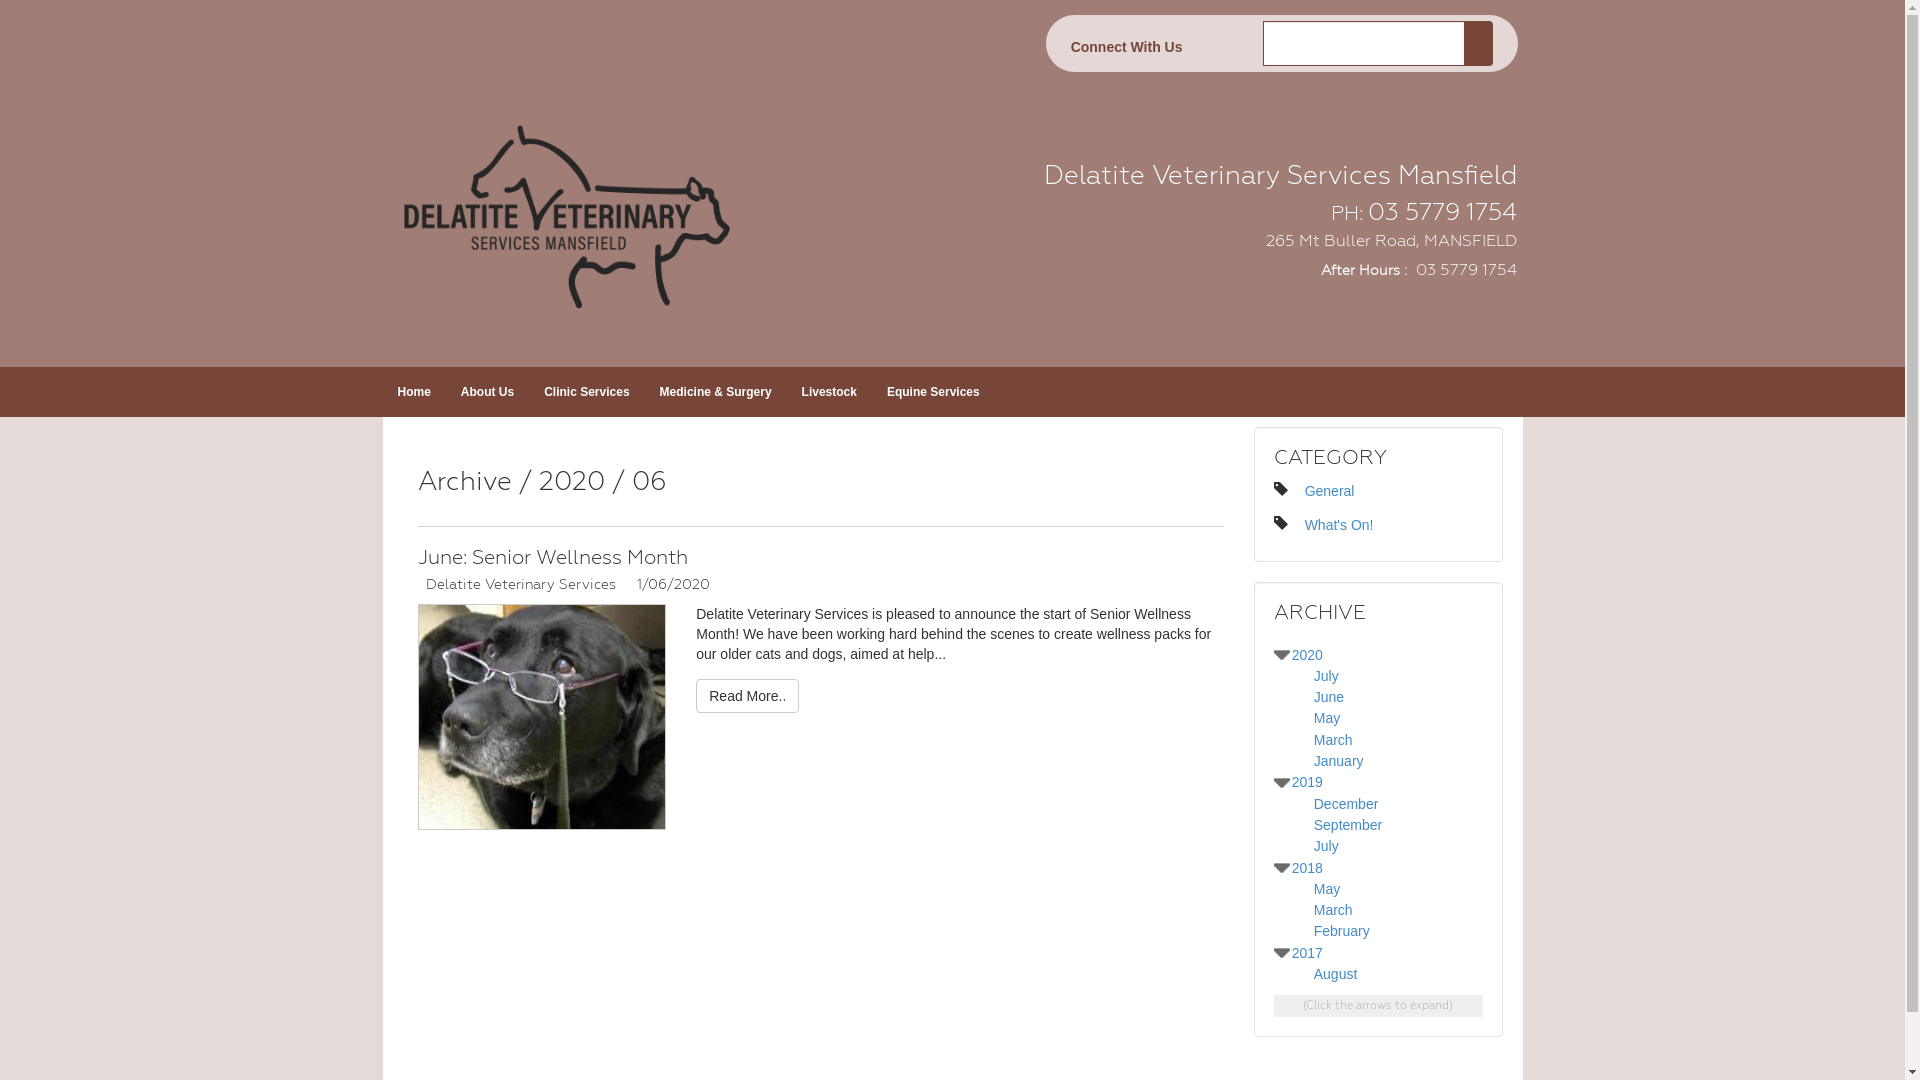  I want to click on 2018, so click(1308, 868).